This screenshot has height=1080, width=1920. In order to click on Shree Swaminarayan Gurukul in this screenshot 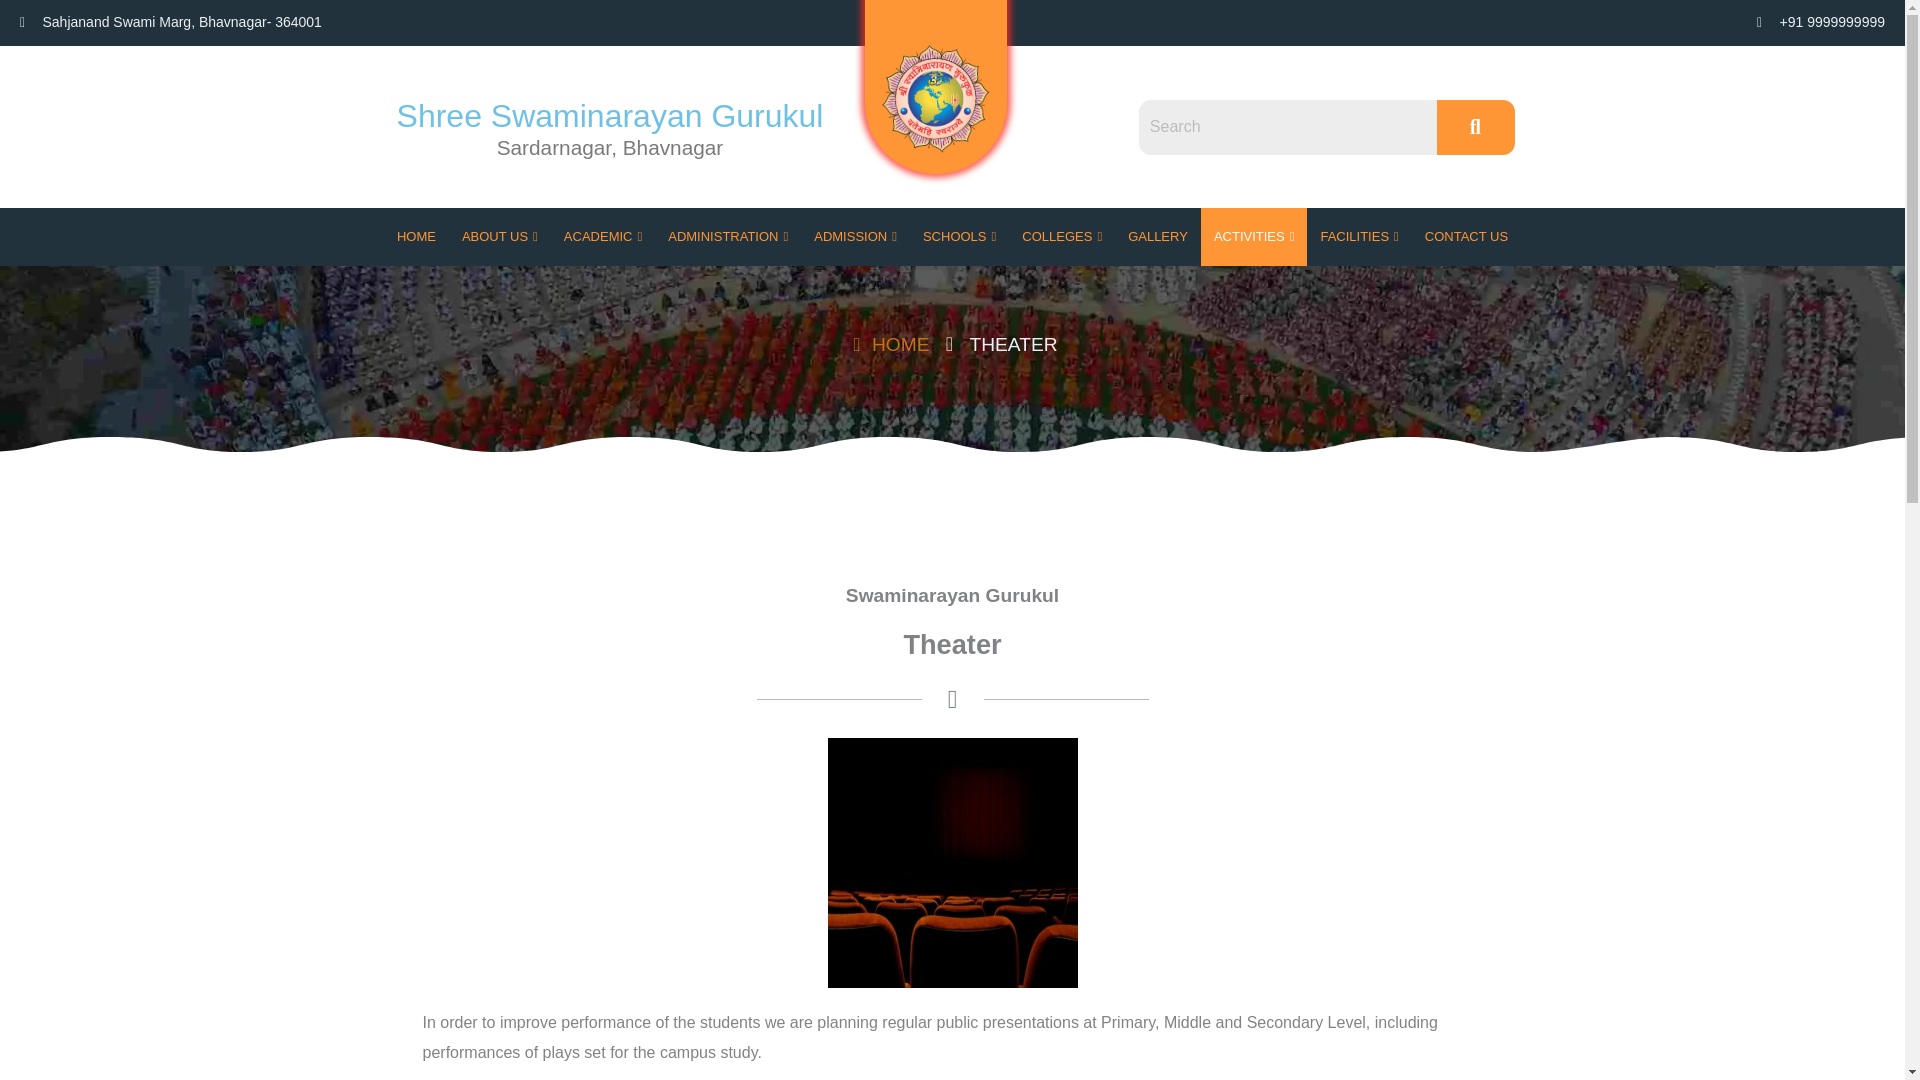, I will do `click(610, 116)`.